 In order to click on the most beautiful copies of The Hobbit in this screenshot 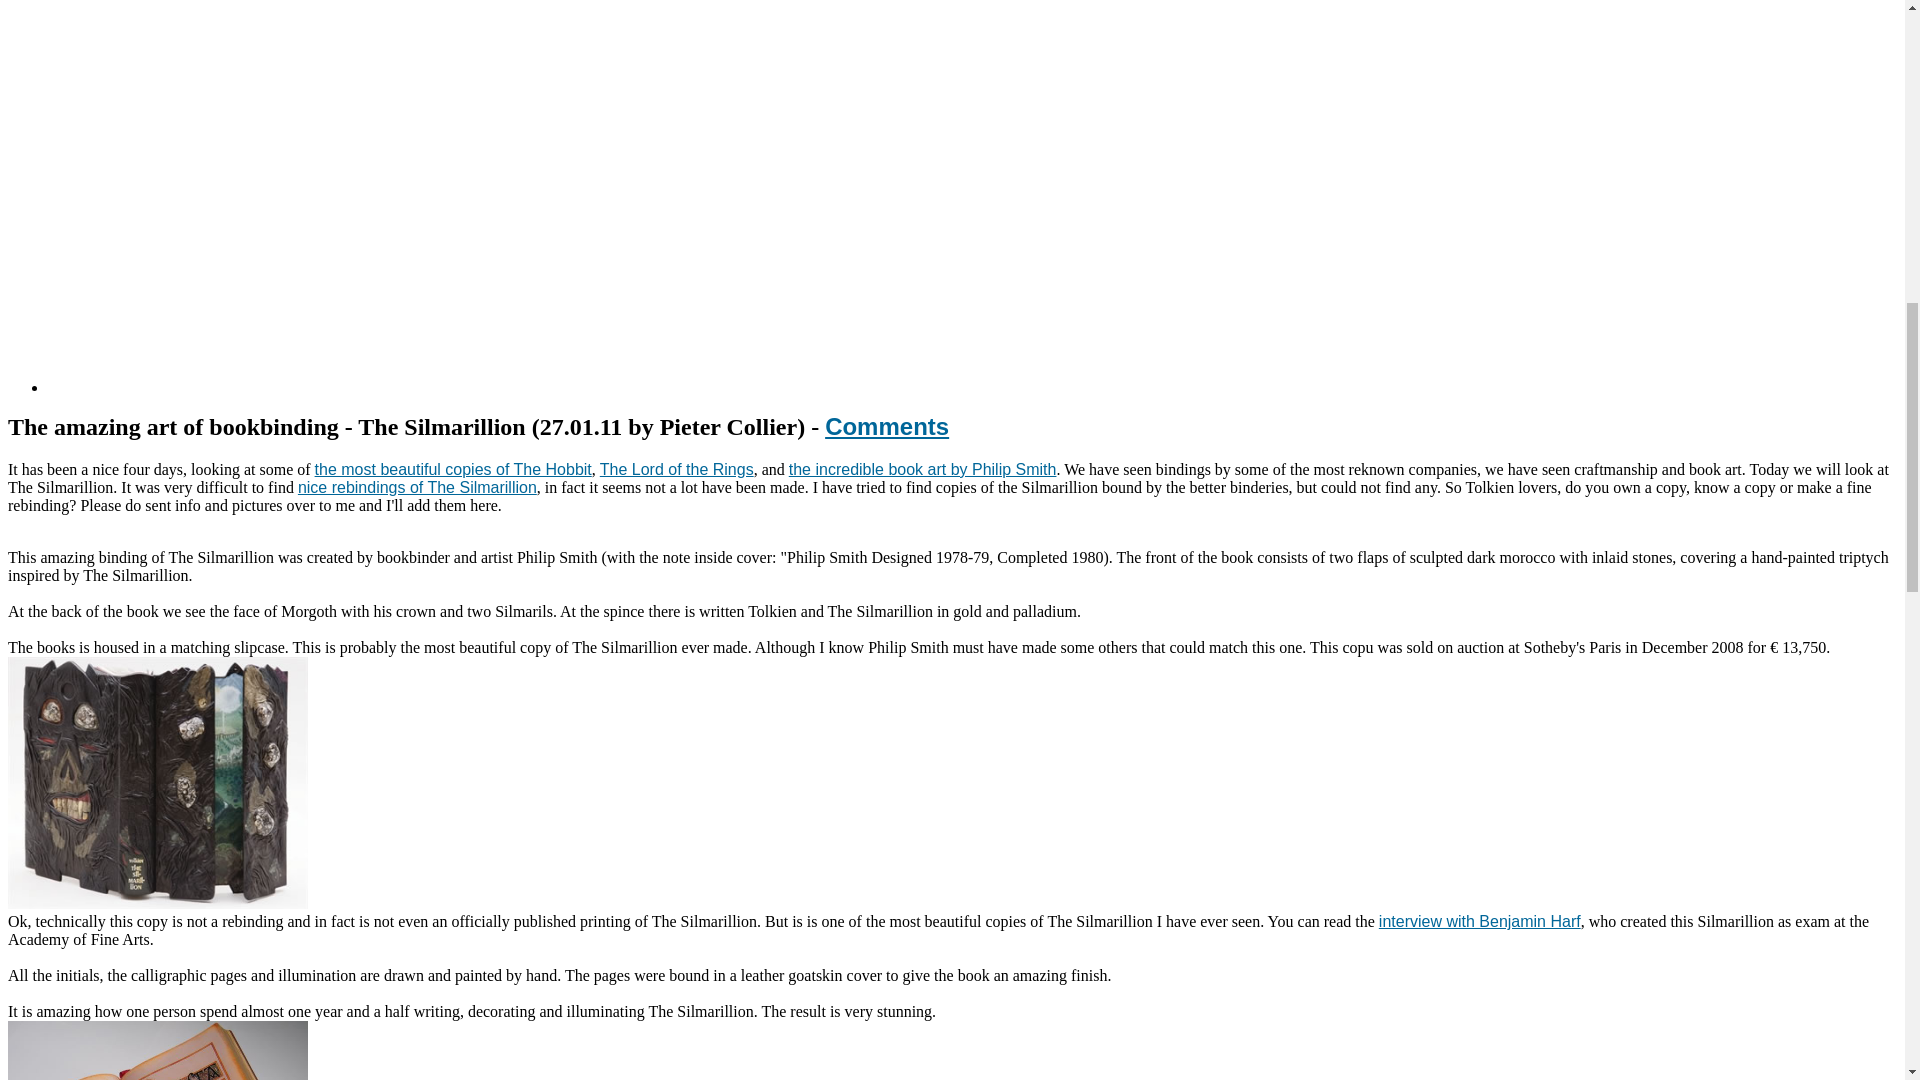, I will do `click(452, 470)`.